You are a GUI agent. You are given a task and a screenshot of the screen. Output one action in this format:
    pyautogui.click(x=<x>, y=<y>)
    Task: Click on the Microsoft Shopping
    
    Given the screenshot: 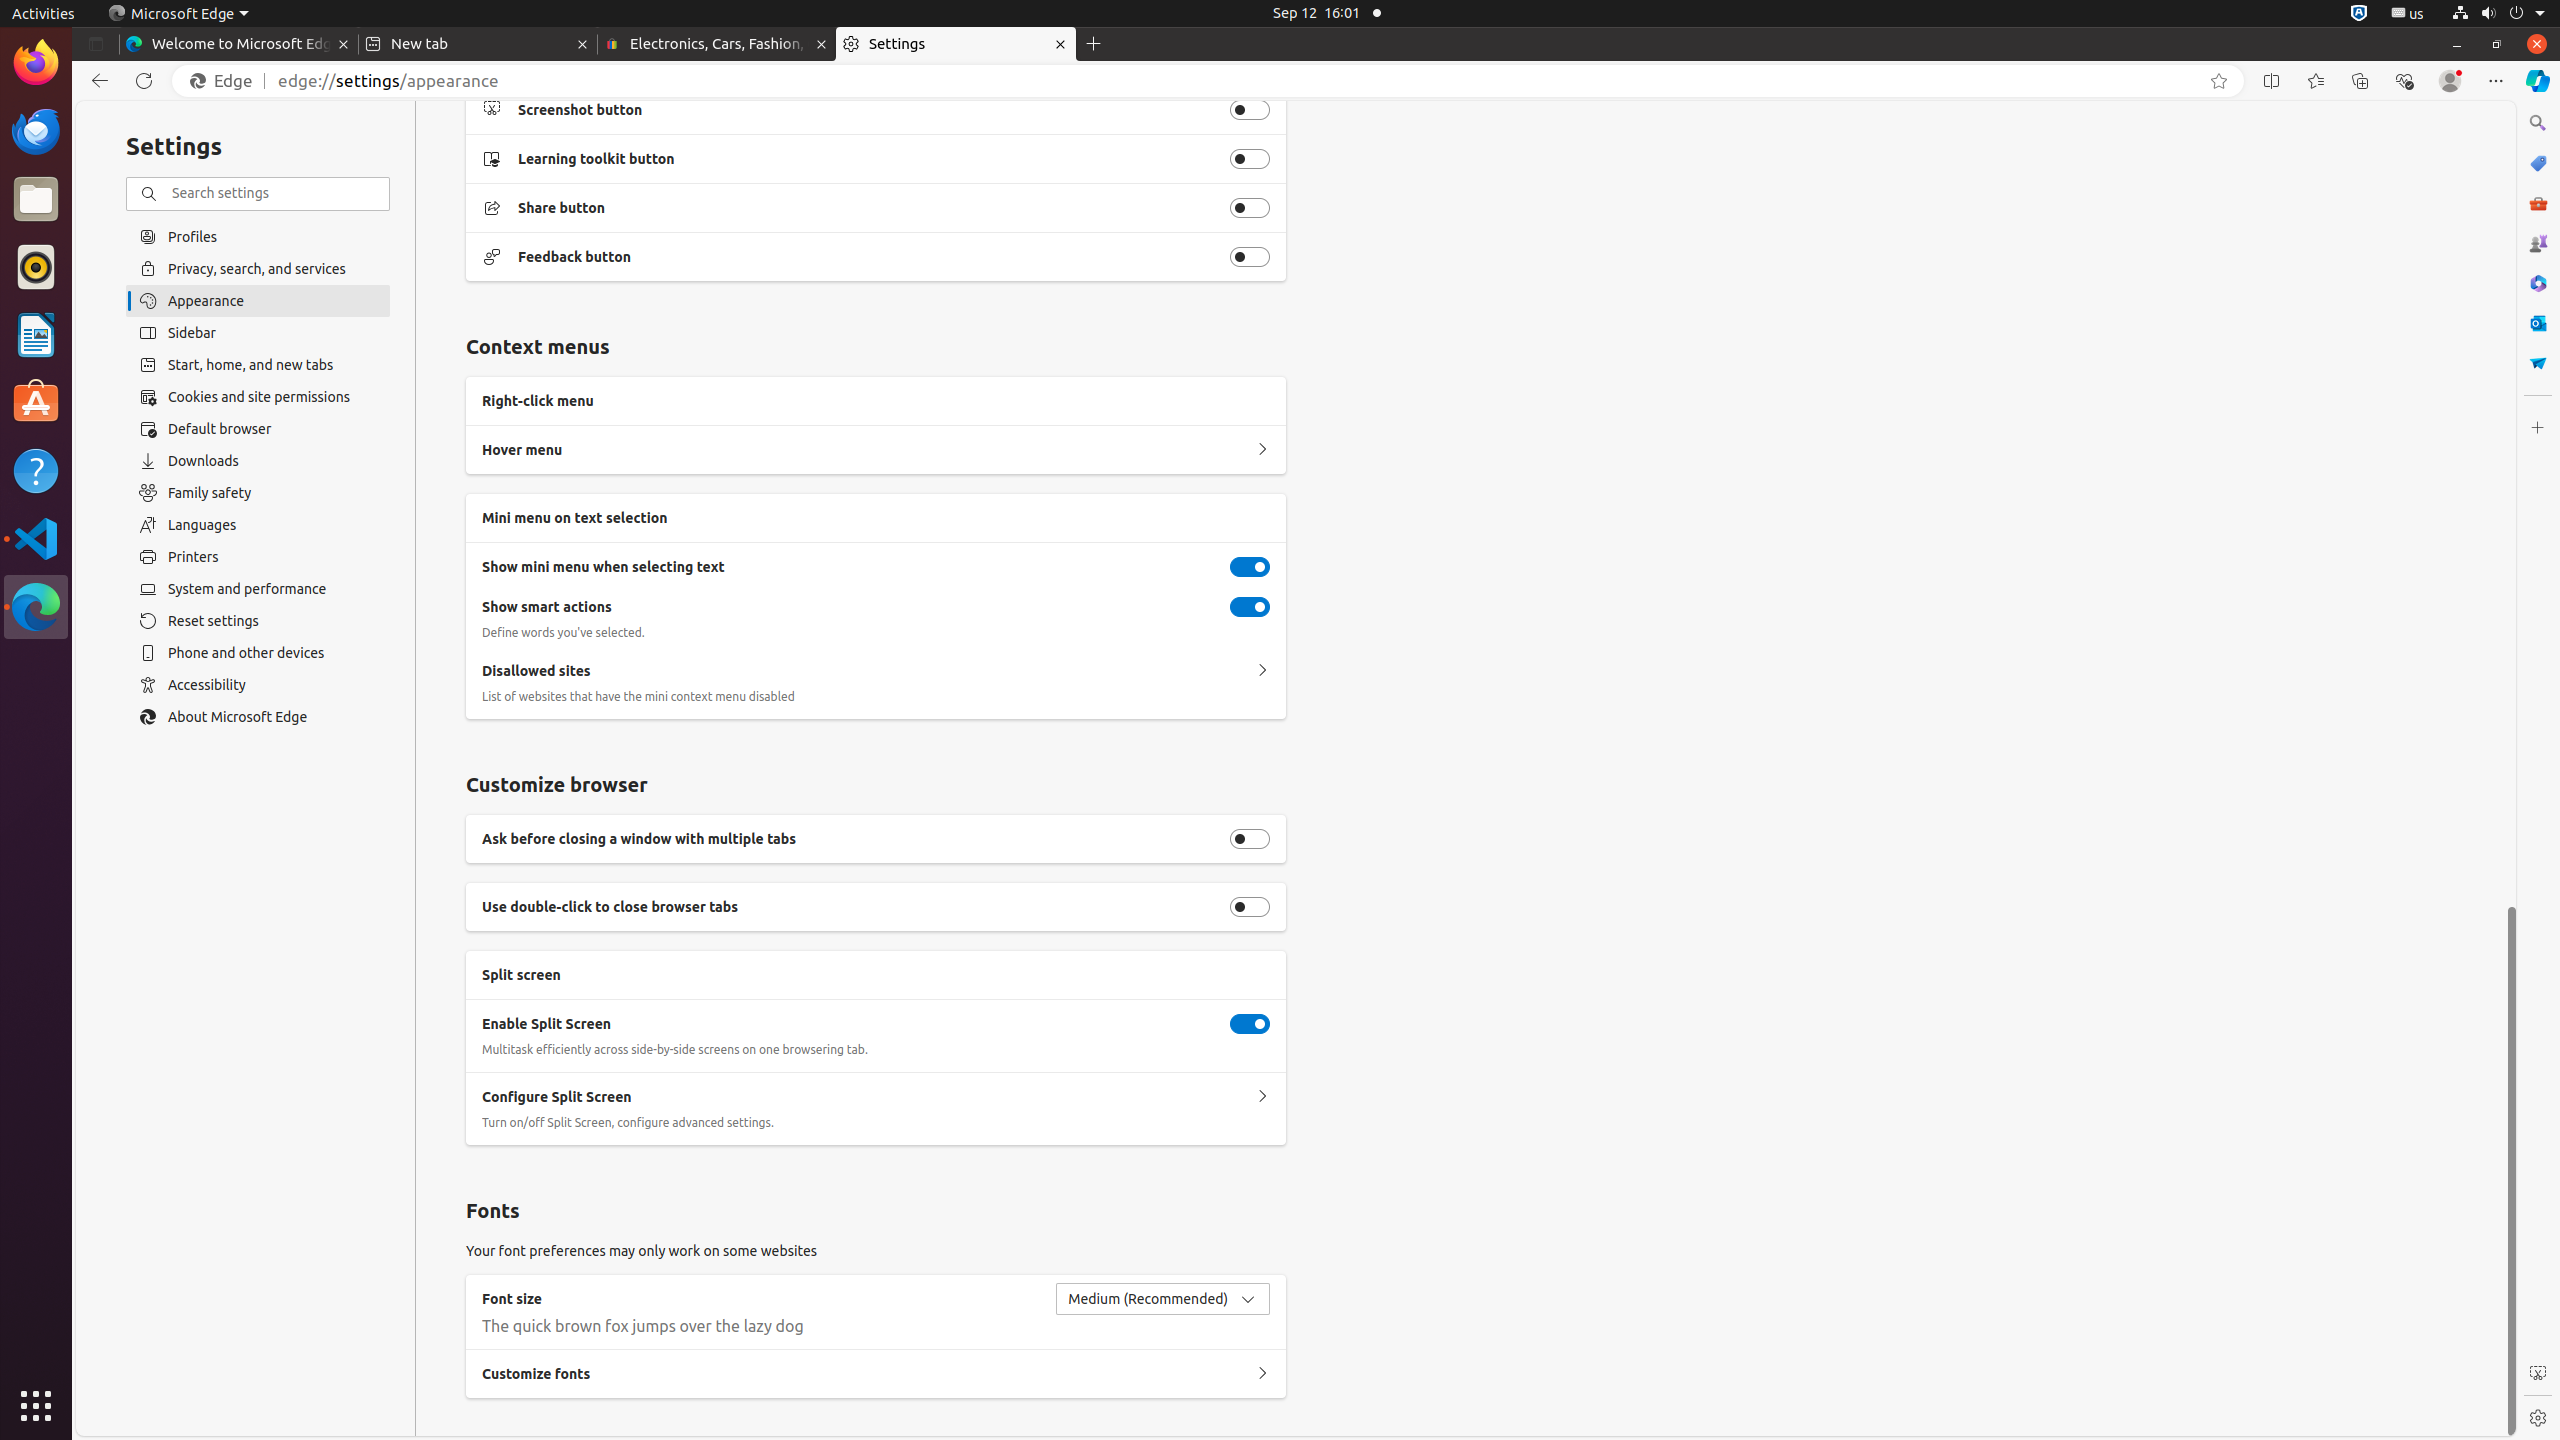 What is the action you would take?
    pyautogui.click(x=2538, y=163)
    